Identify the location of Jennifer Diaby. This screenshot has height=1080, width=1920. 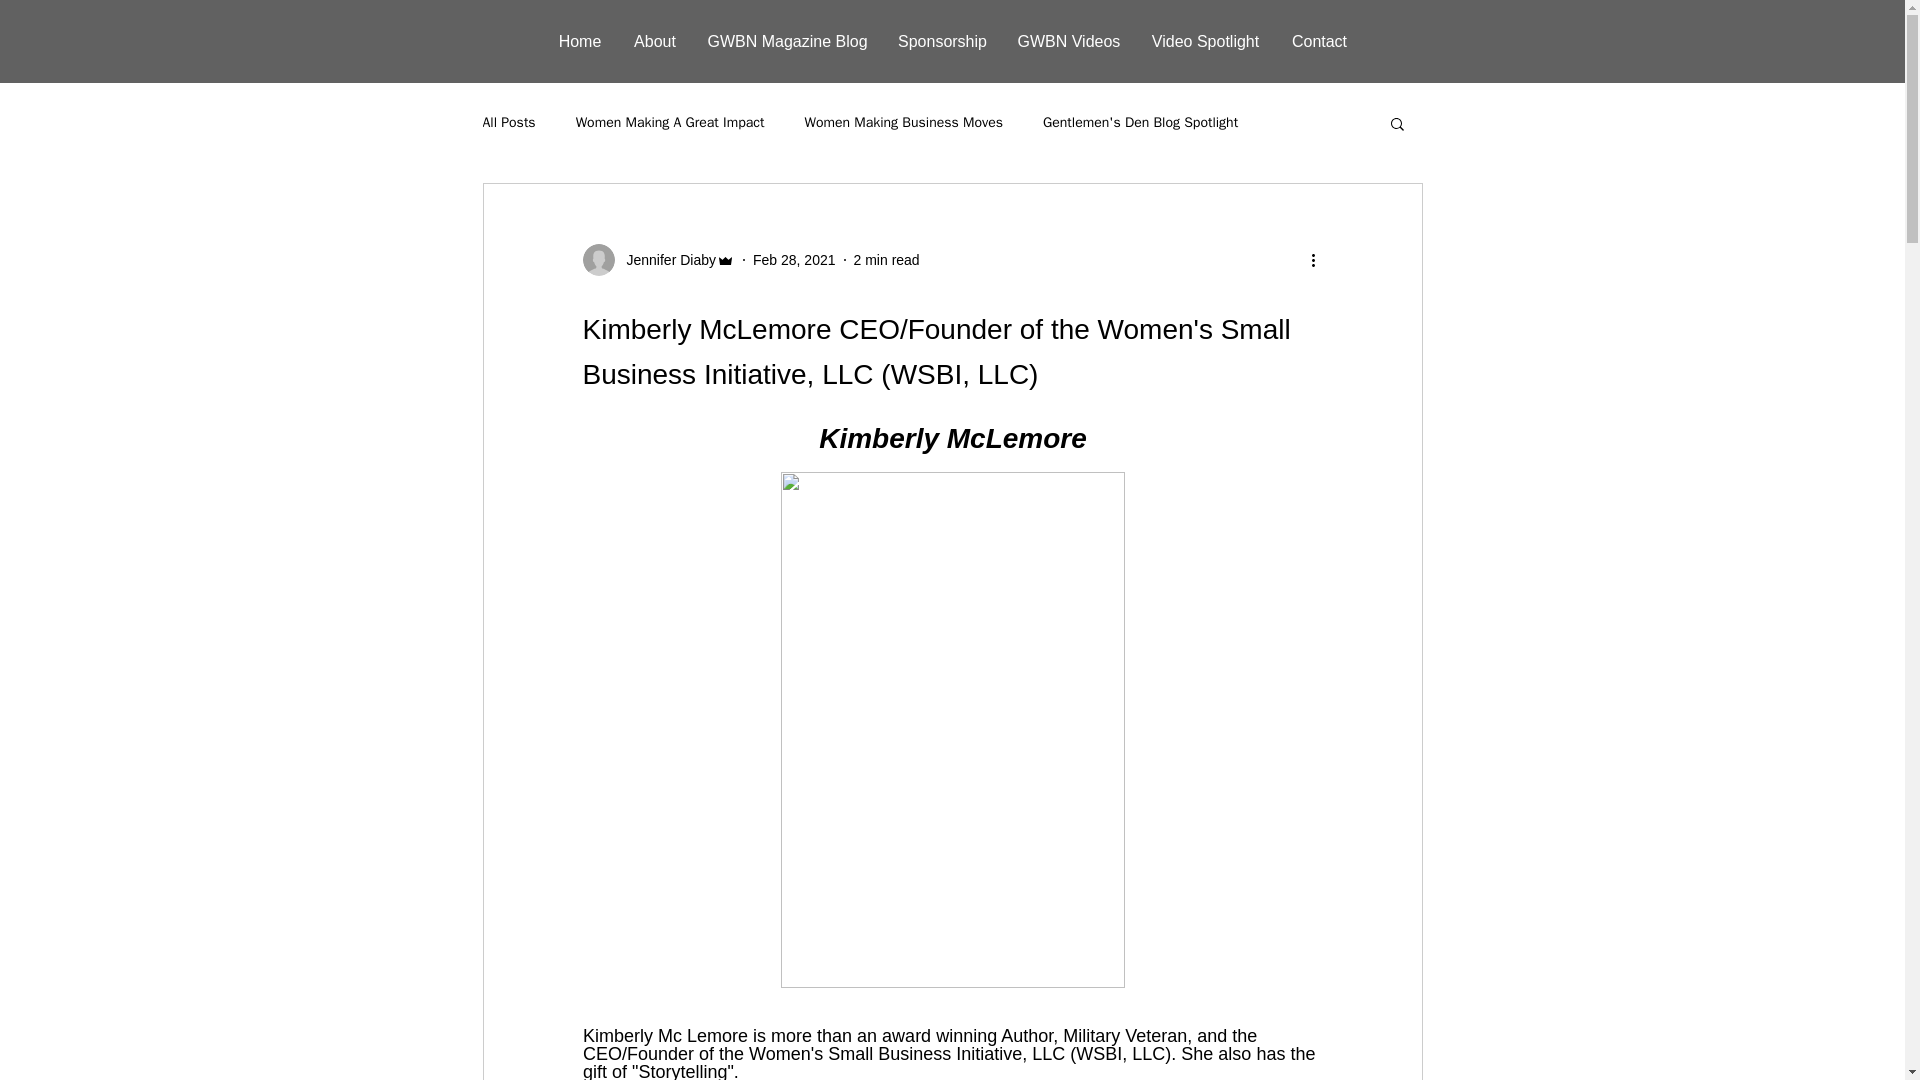
(665, 260).